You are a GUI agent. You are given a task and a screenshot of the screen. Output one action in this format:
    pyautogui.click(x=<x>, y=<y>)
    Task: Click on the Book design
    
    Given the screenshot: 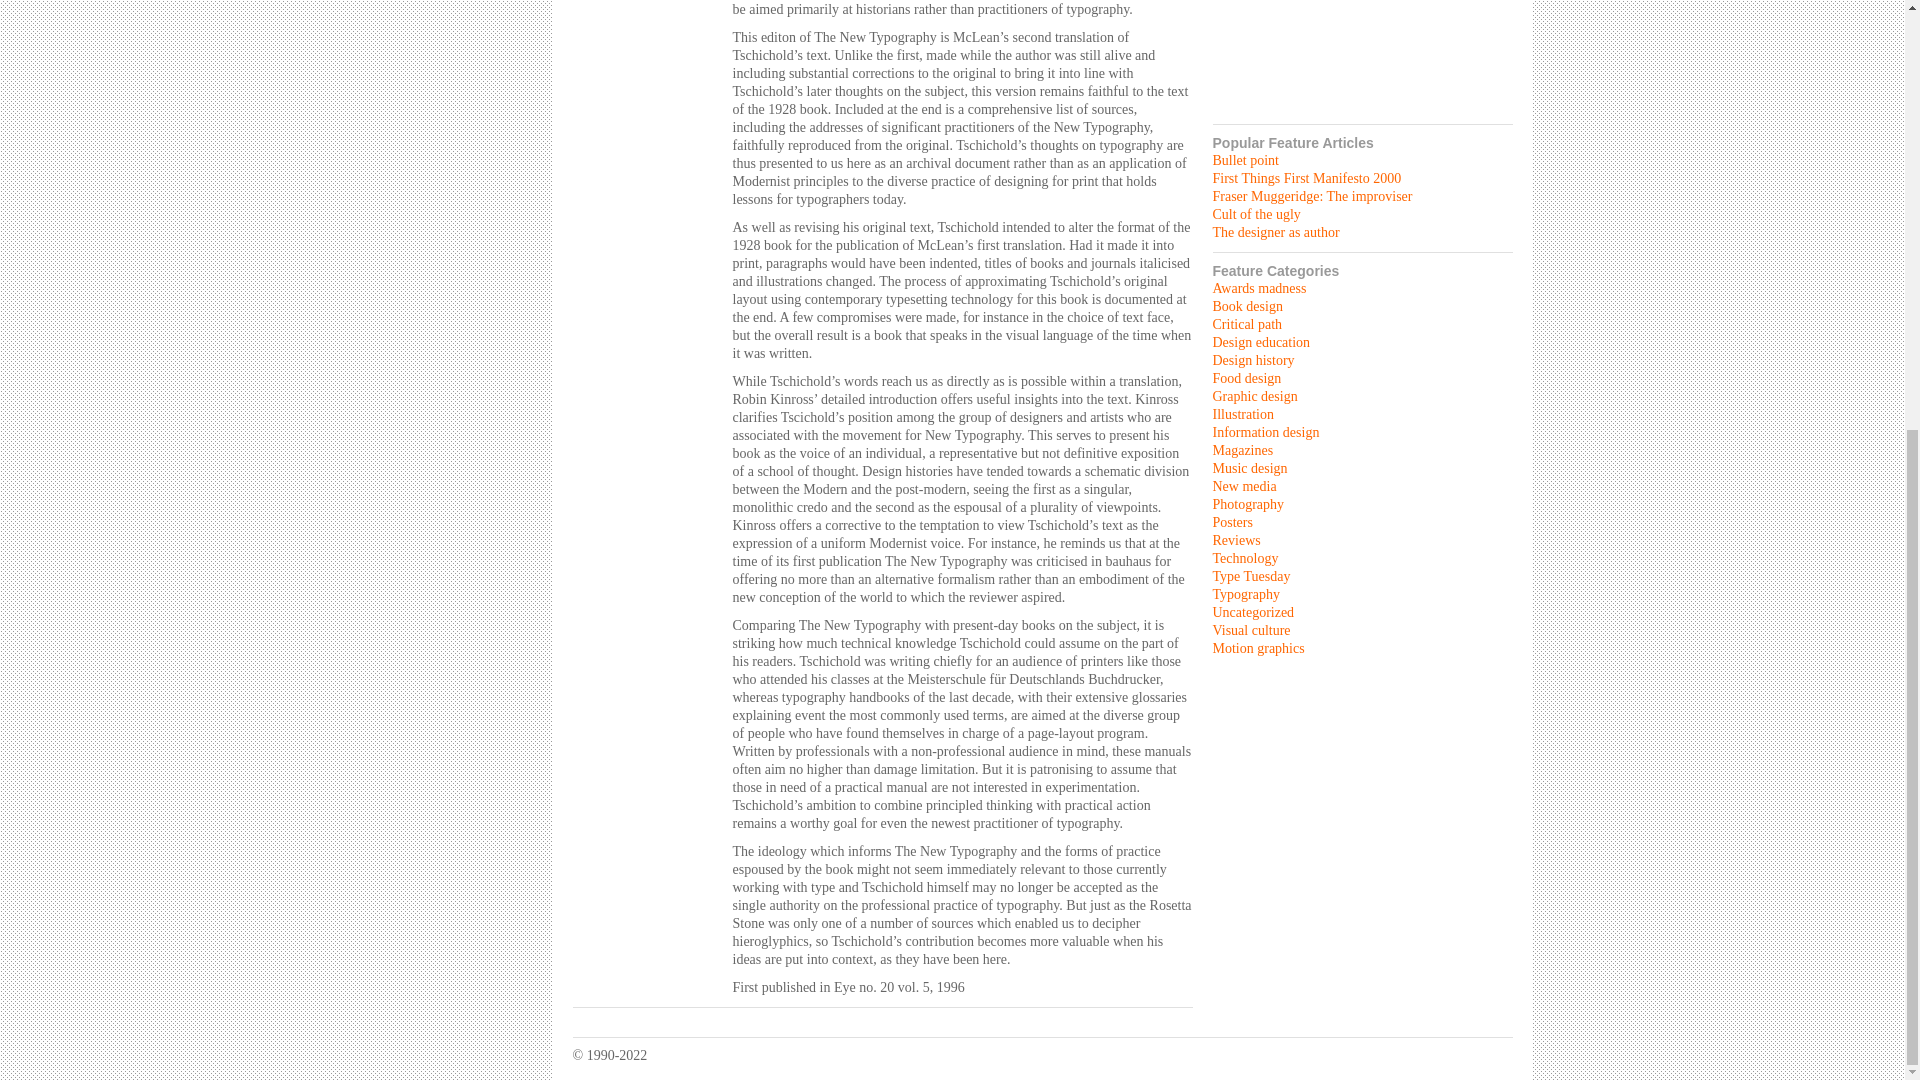 What is the action you would take?
    pyautogui.click(x=1246, y=306)
    